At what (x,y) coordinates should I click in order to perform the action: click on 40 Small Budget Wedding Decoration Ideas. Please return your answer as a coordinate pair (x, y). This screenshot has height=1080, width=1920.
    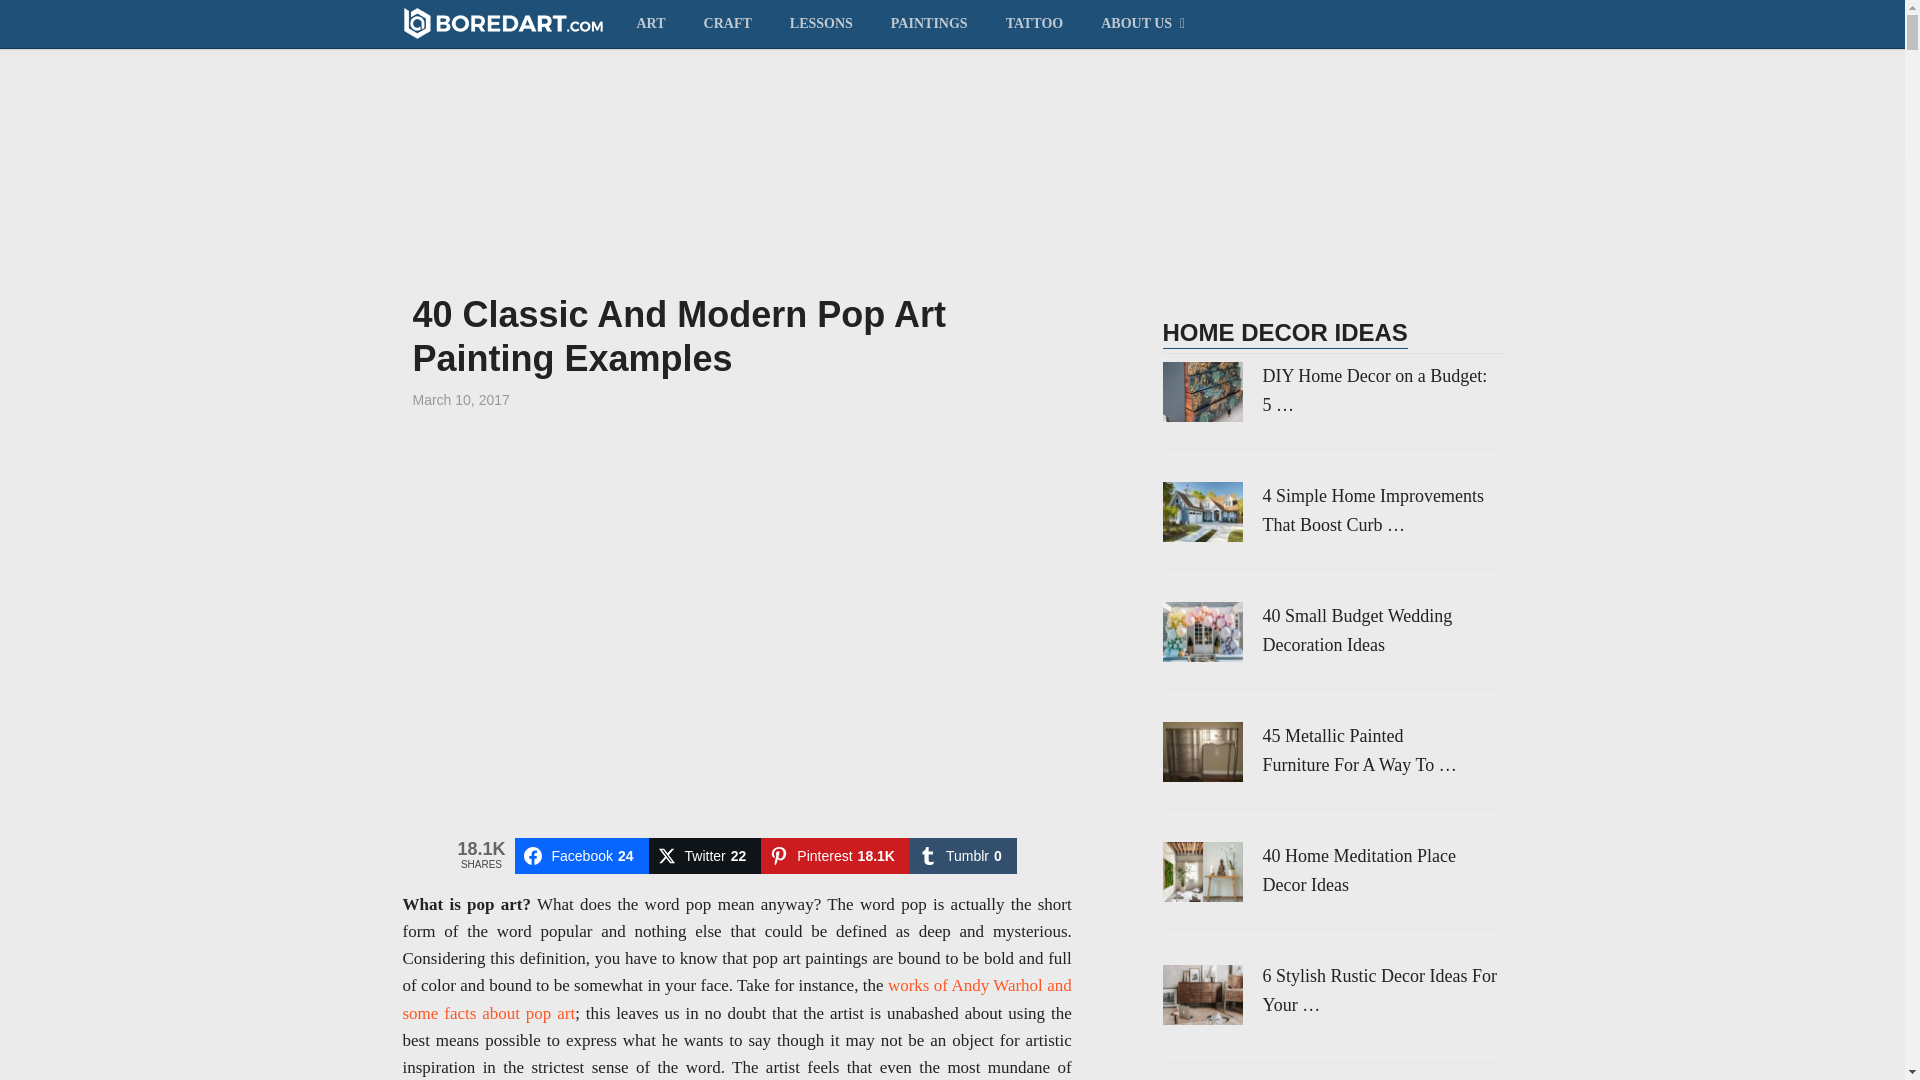
    Looking at the image, I should click on (1331, 630).